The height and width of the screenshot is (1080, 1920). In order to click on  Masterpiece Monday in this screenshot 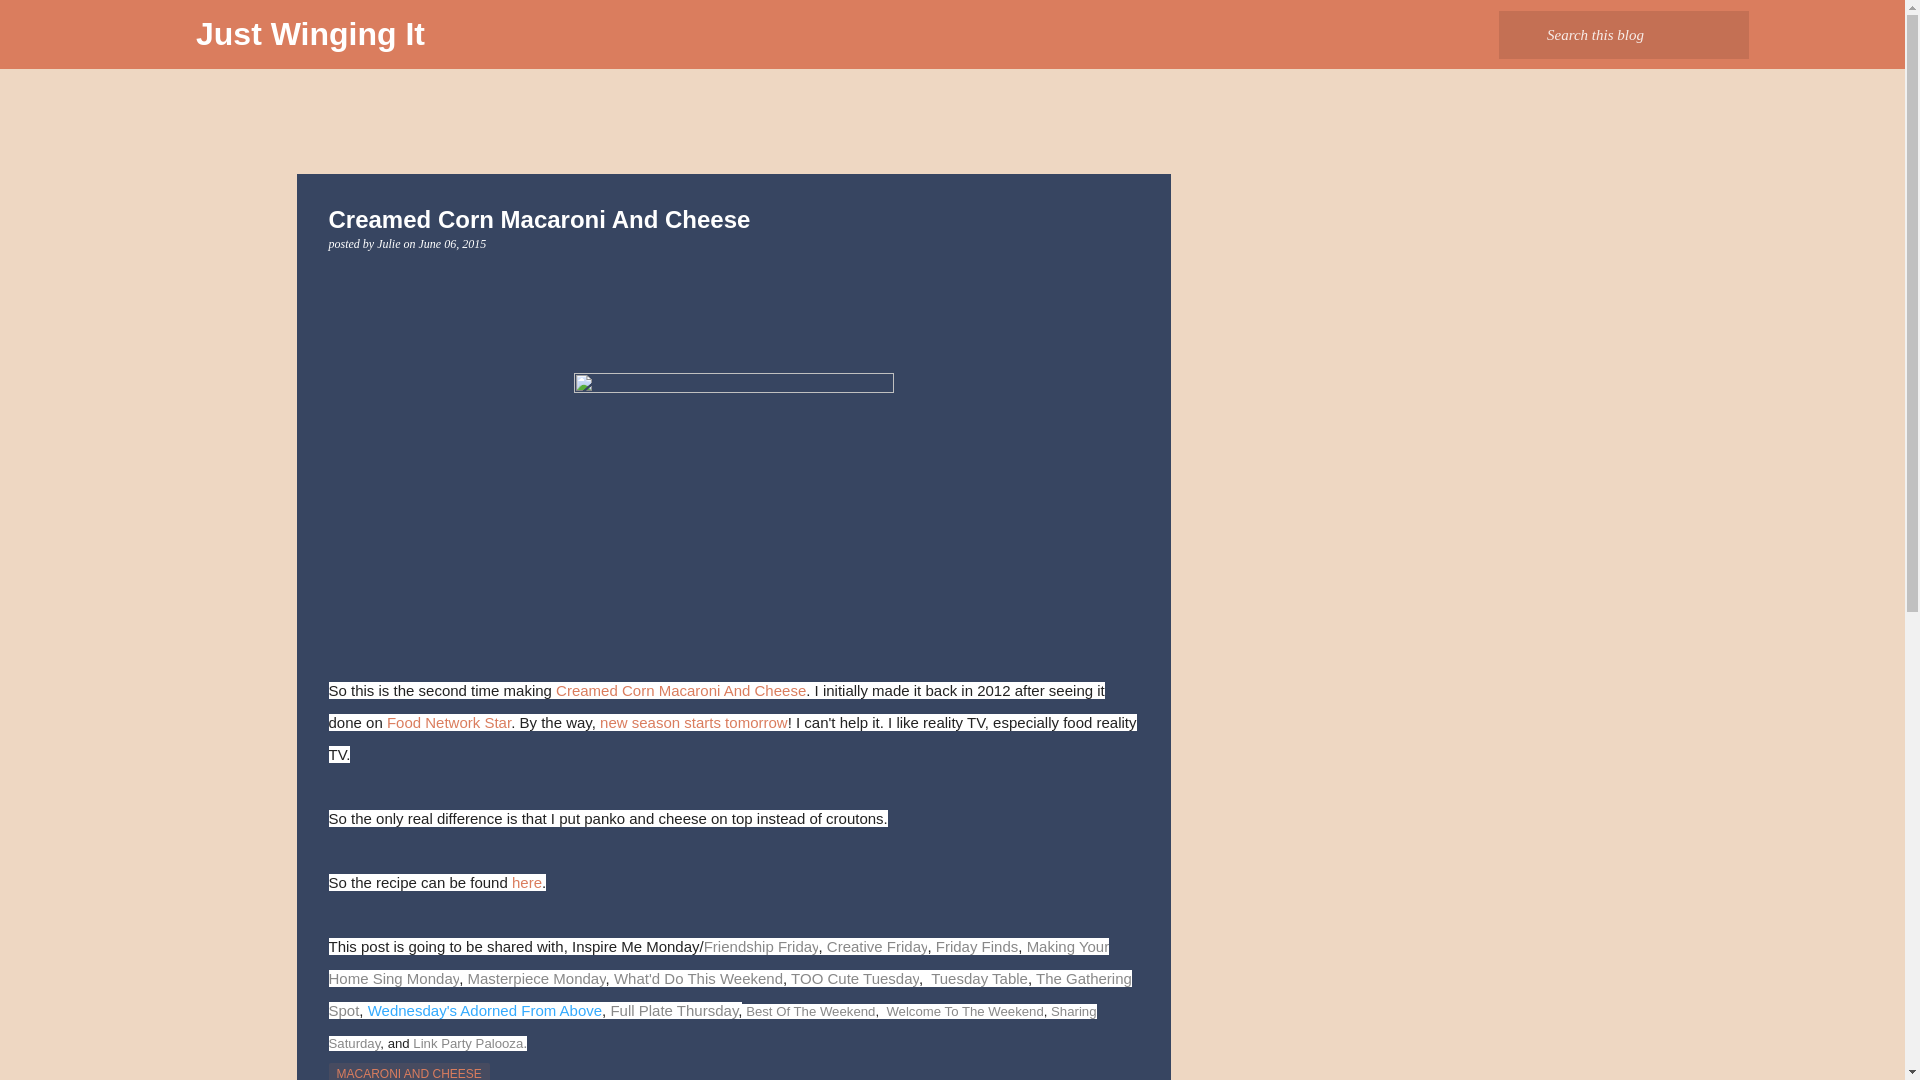, I will do `click(533, 978)`.